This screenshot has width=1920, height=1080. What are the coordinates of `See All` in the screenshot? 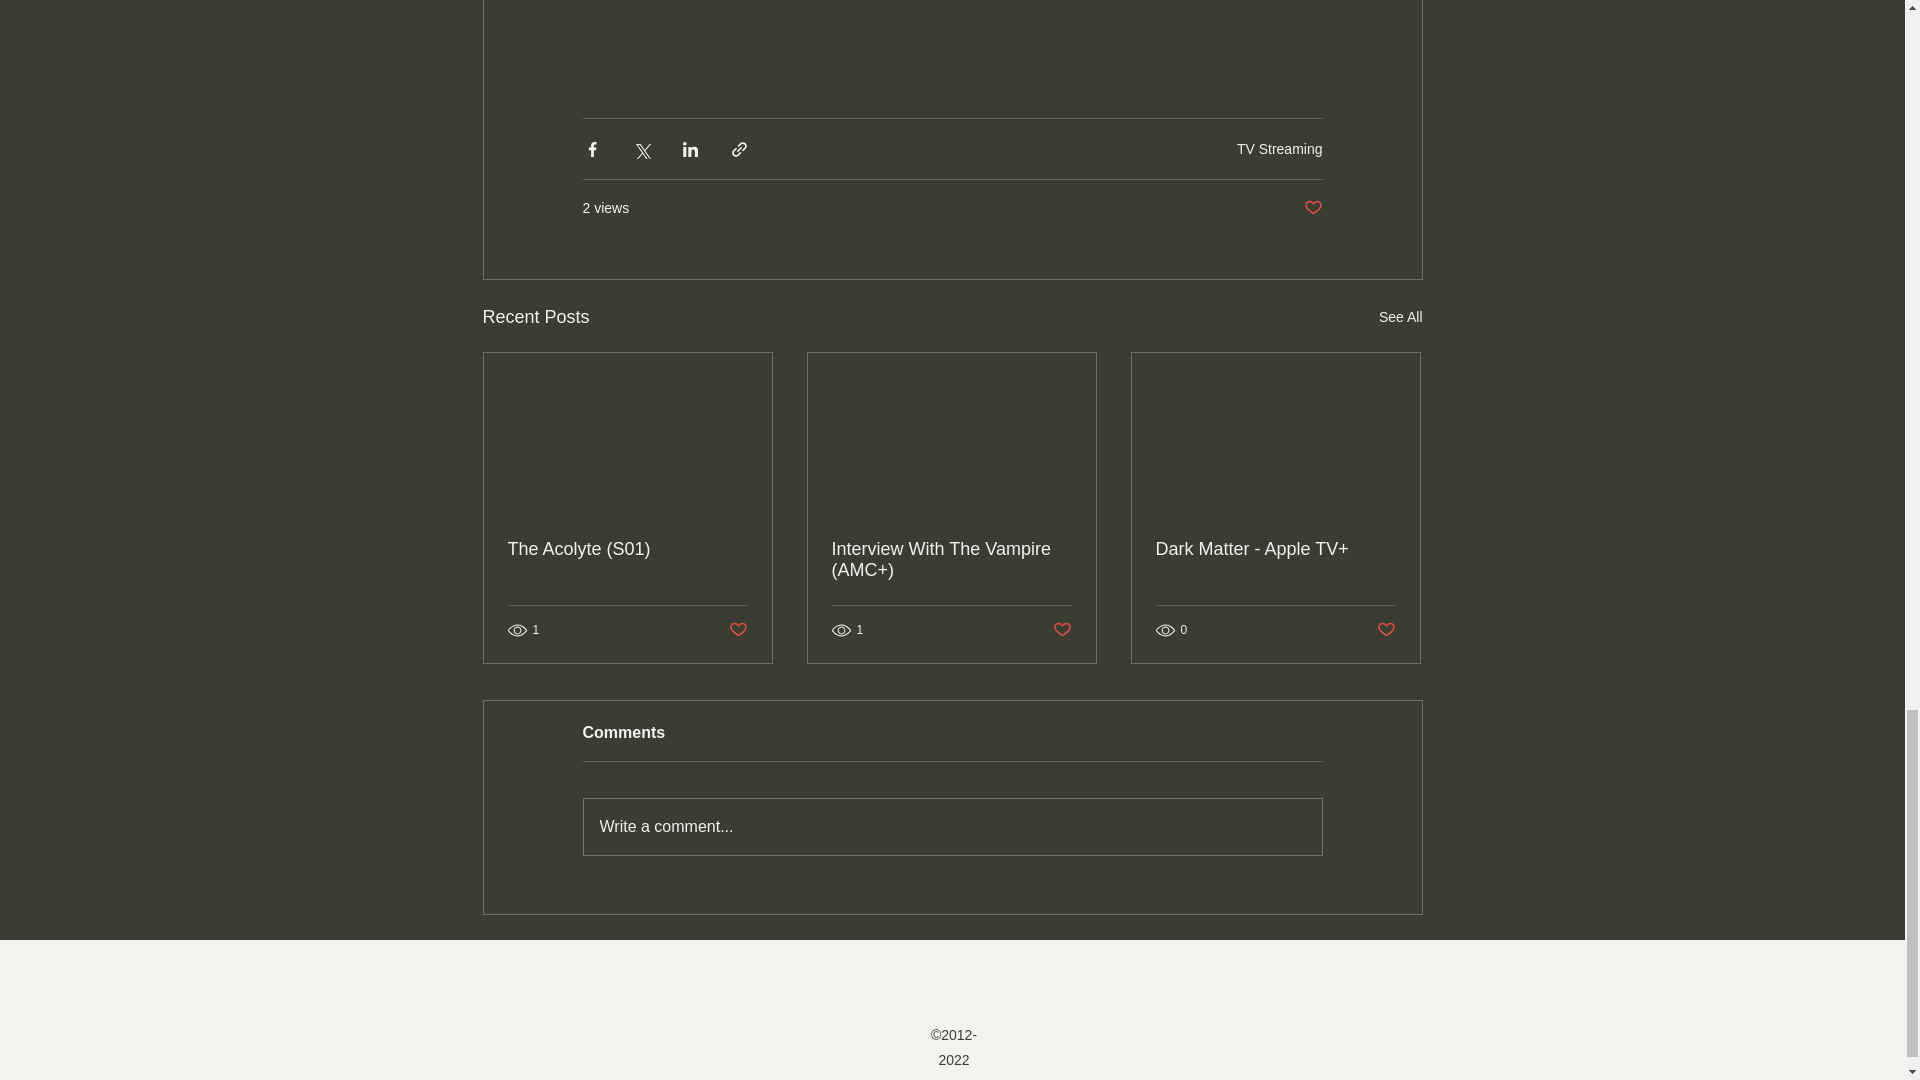 It's located at (1400, 317).